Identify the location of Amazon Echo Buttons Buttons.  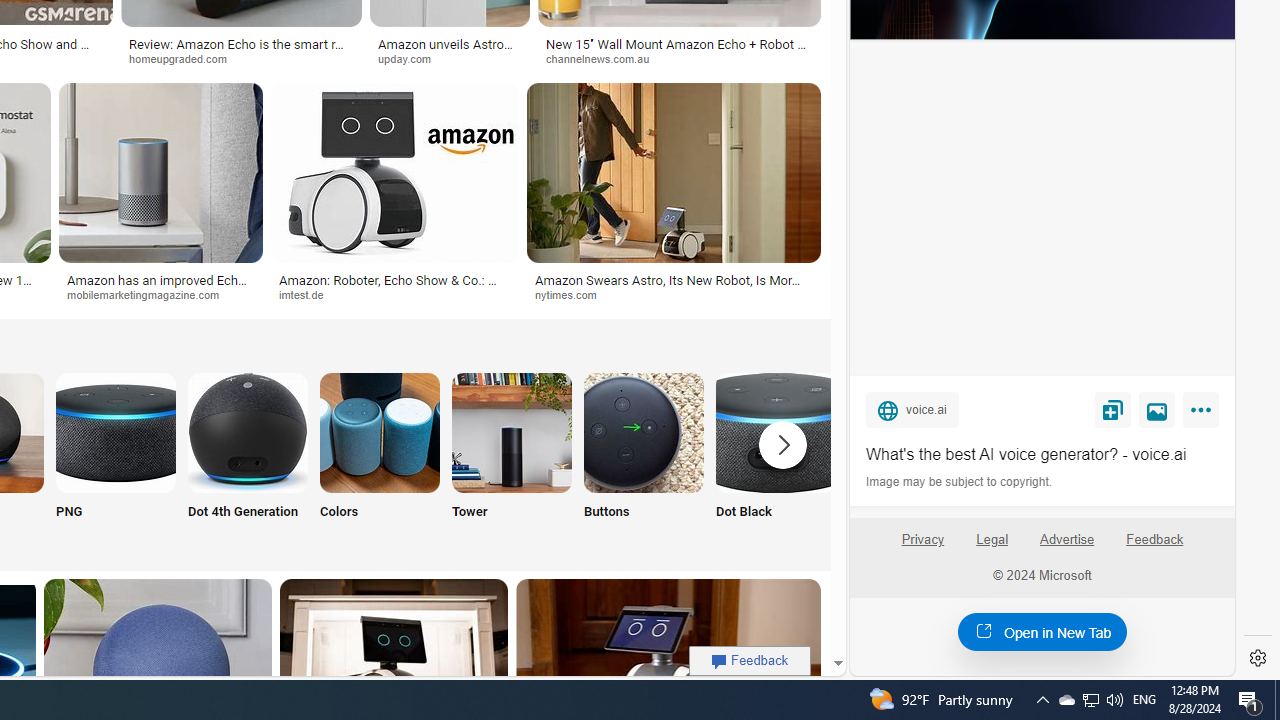
(644, 458).